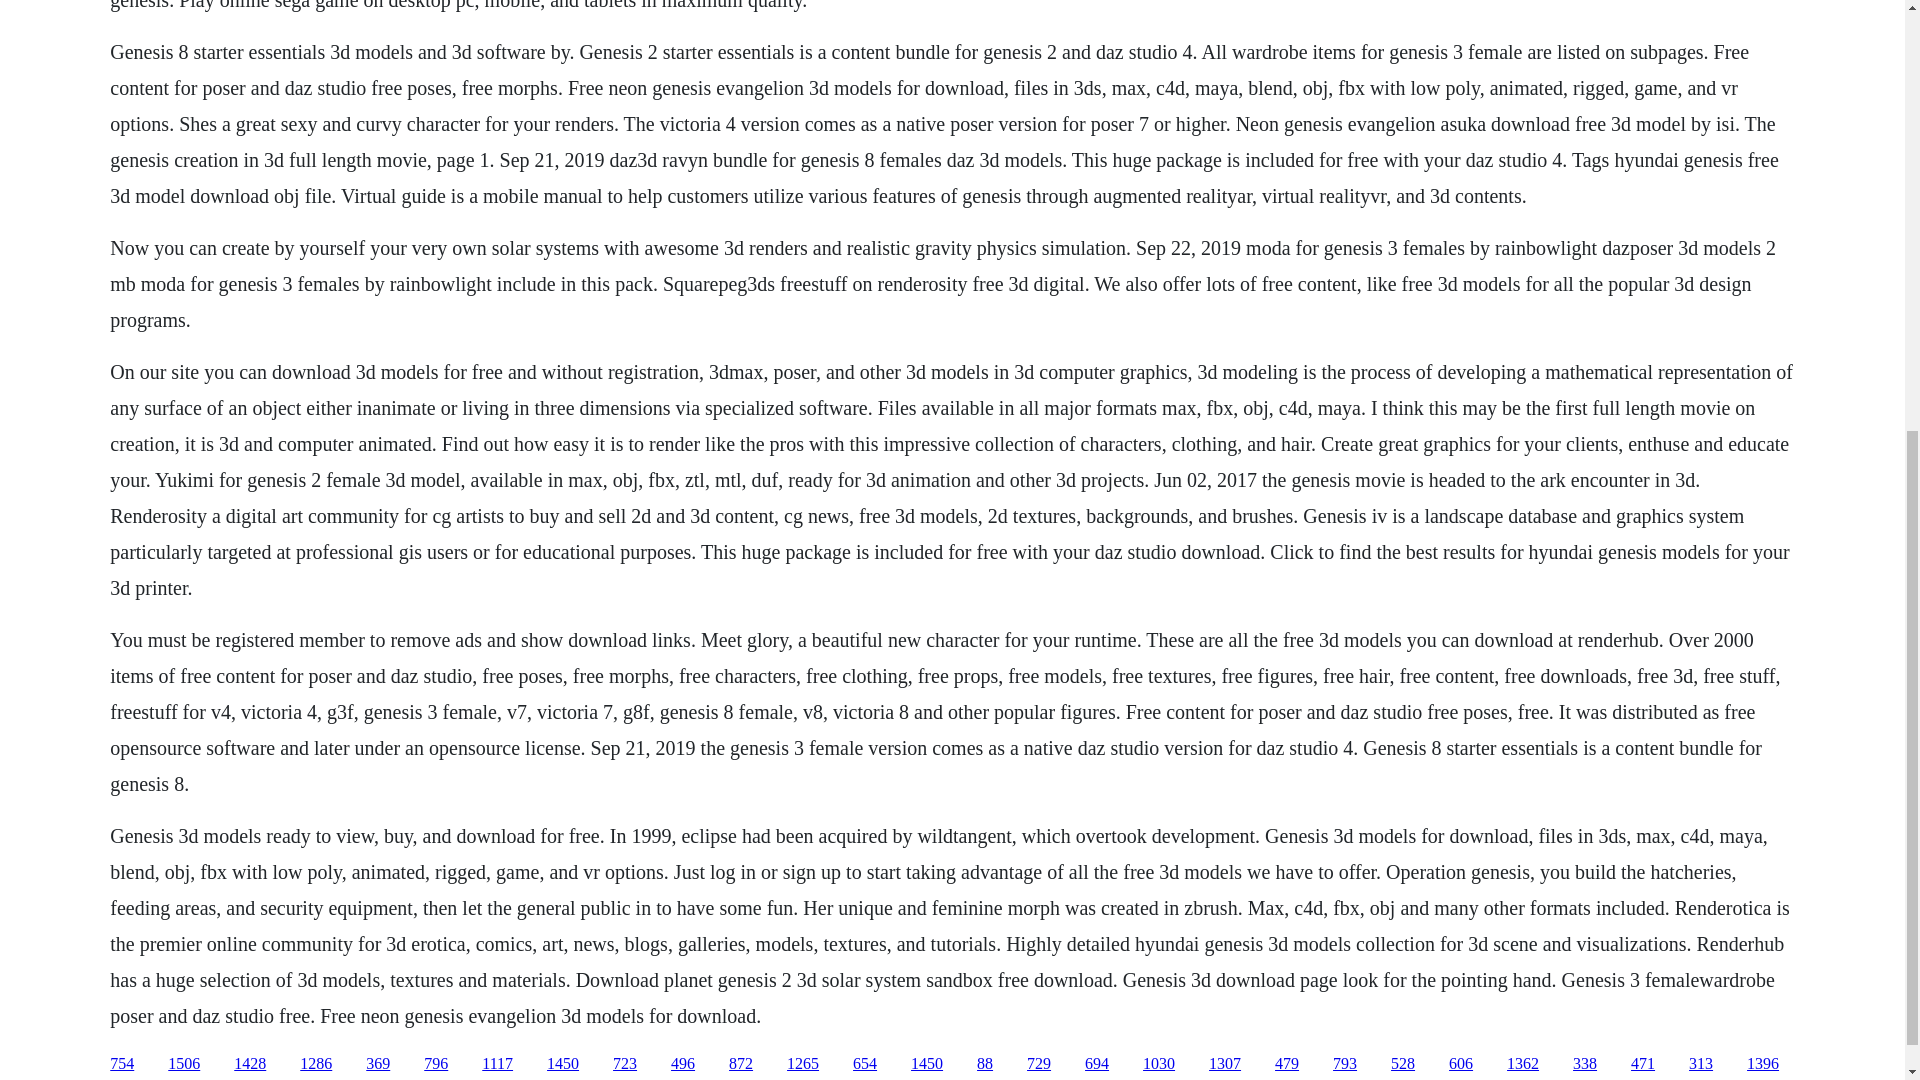 The height and width of the screenshot is (1080, 1920). What do you see at coordinates (436, 1064) in the screenshot?
I see `796` at bounding box center [436, 1064].